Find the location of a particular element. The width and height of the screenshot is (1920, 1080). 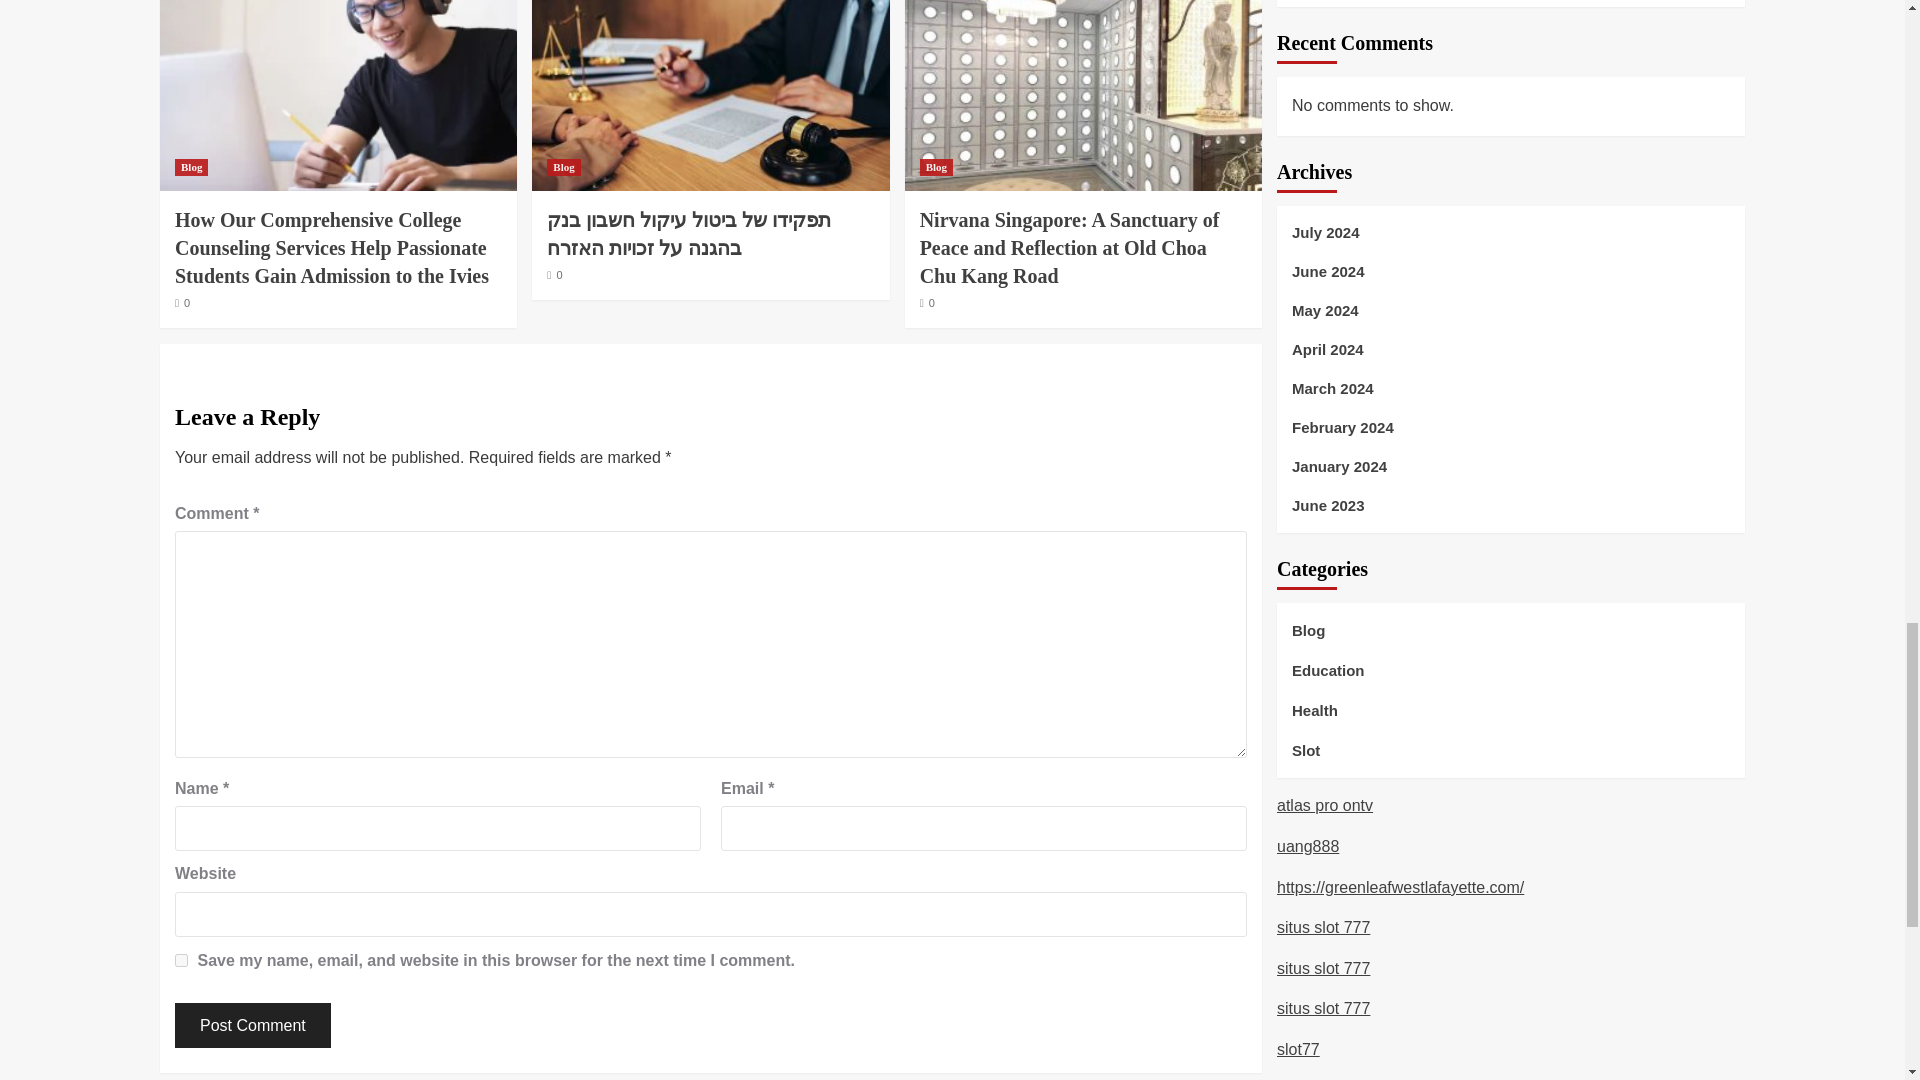

Blog is located at coordinates (563, 167).